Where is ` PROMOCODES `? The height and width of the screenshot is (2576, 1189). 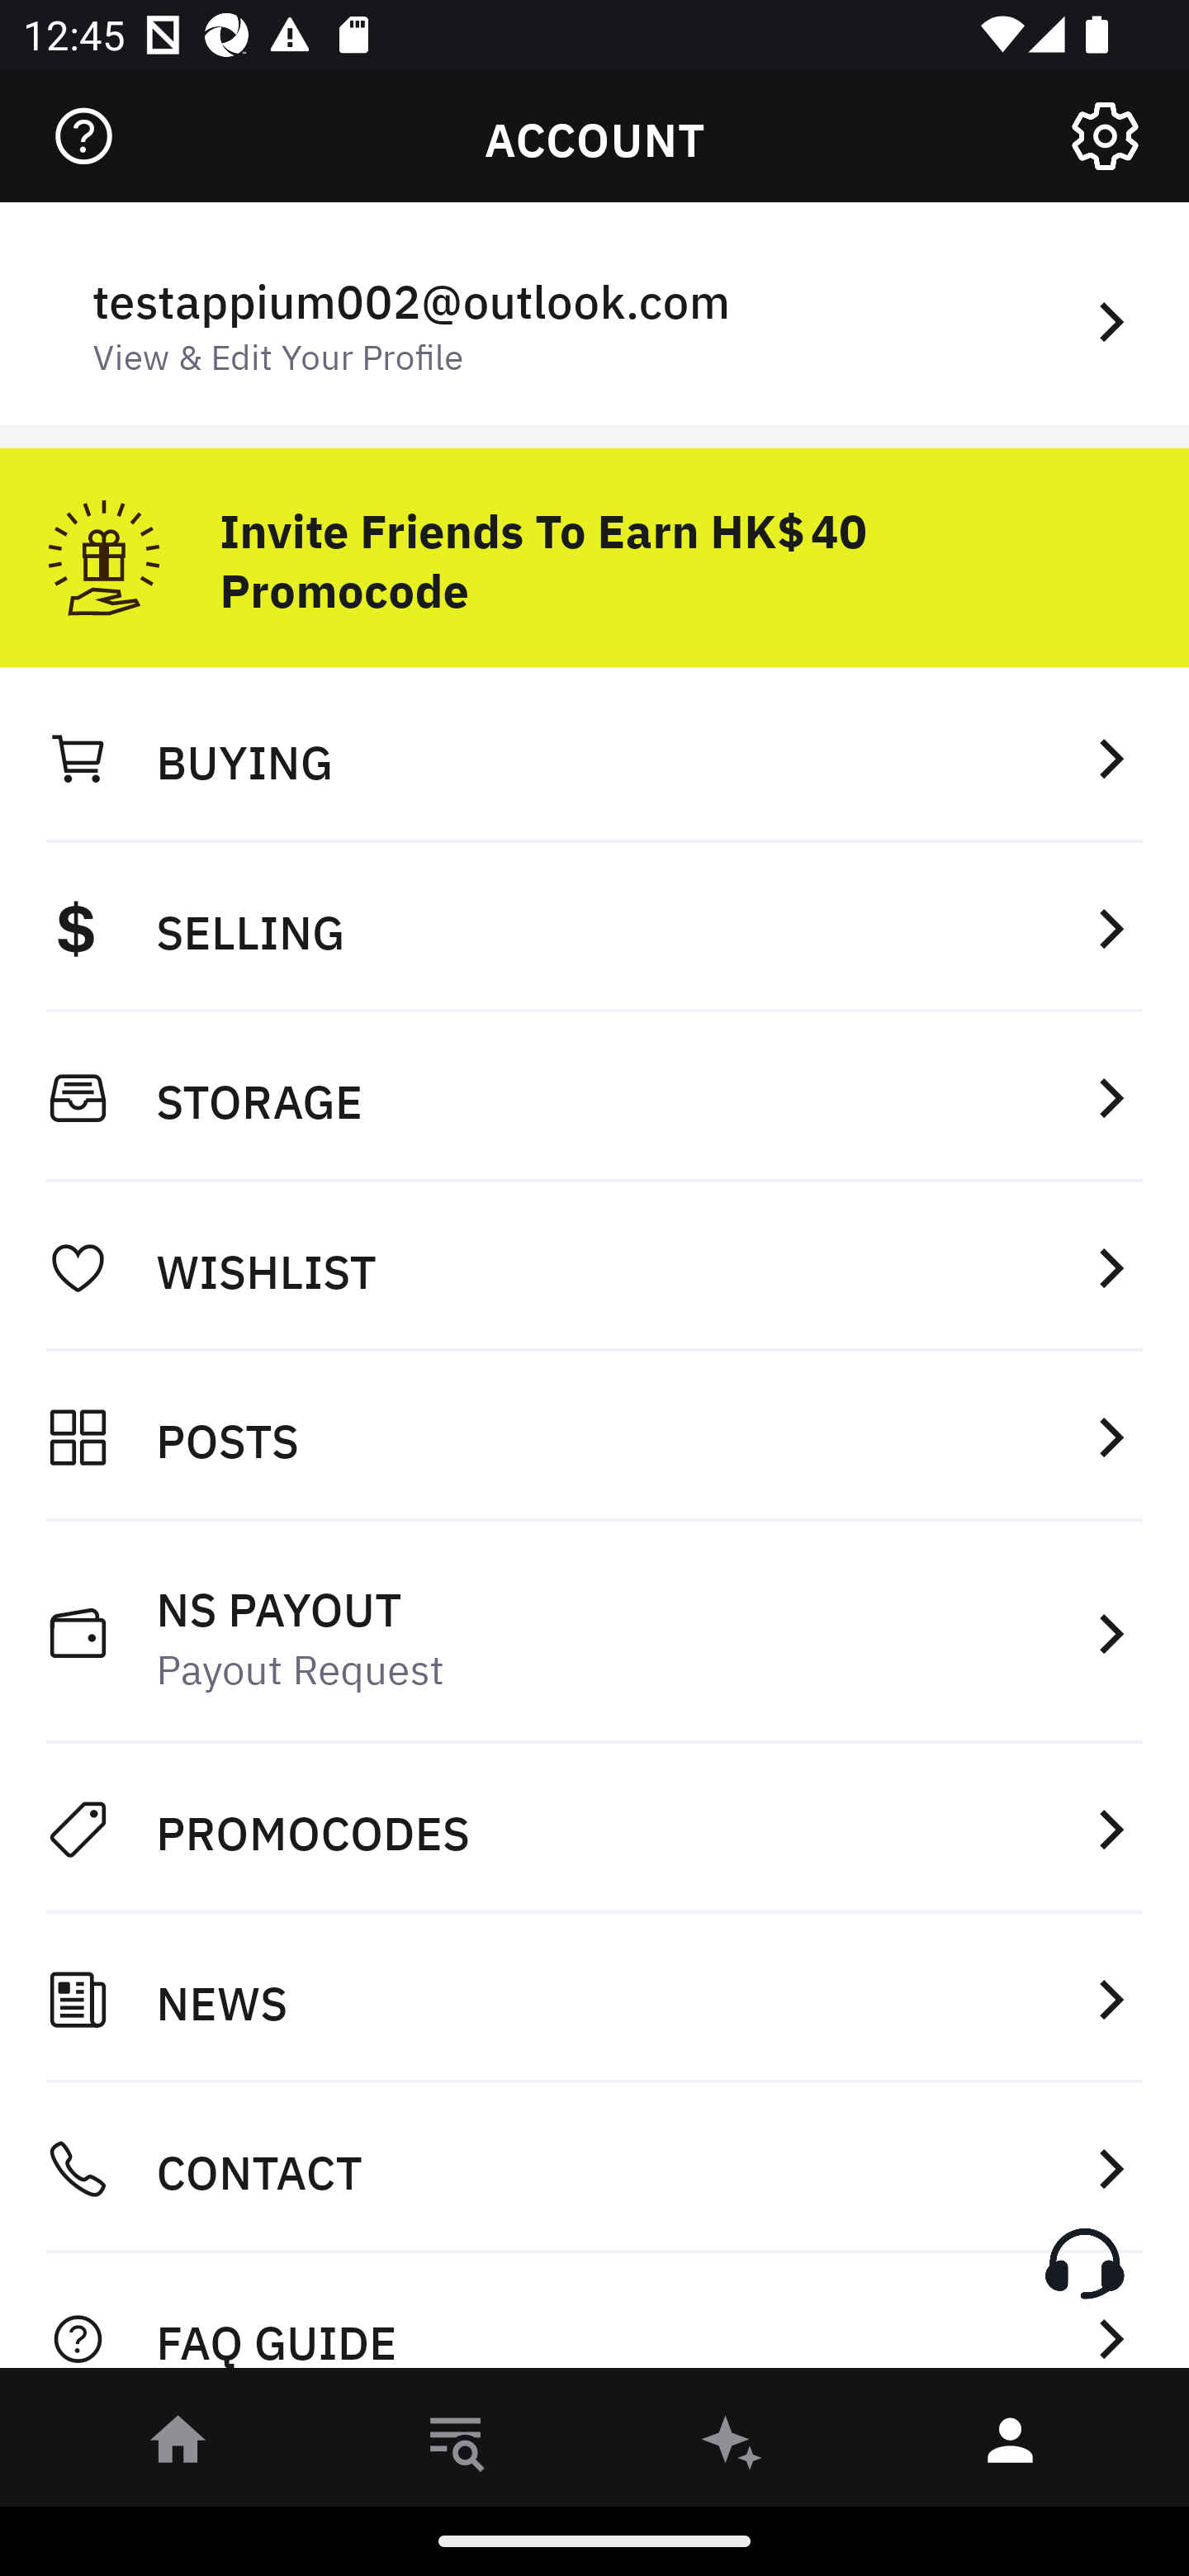  PROMOCODES  is located at coordinates (594, 1829).